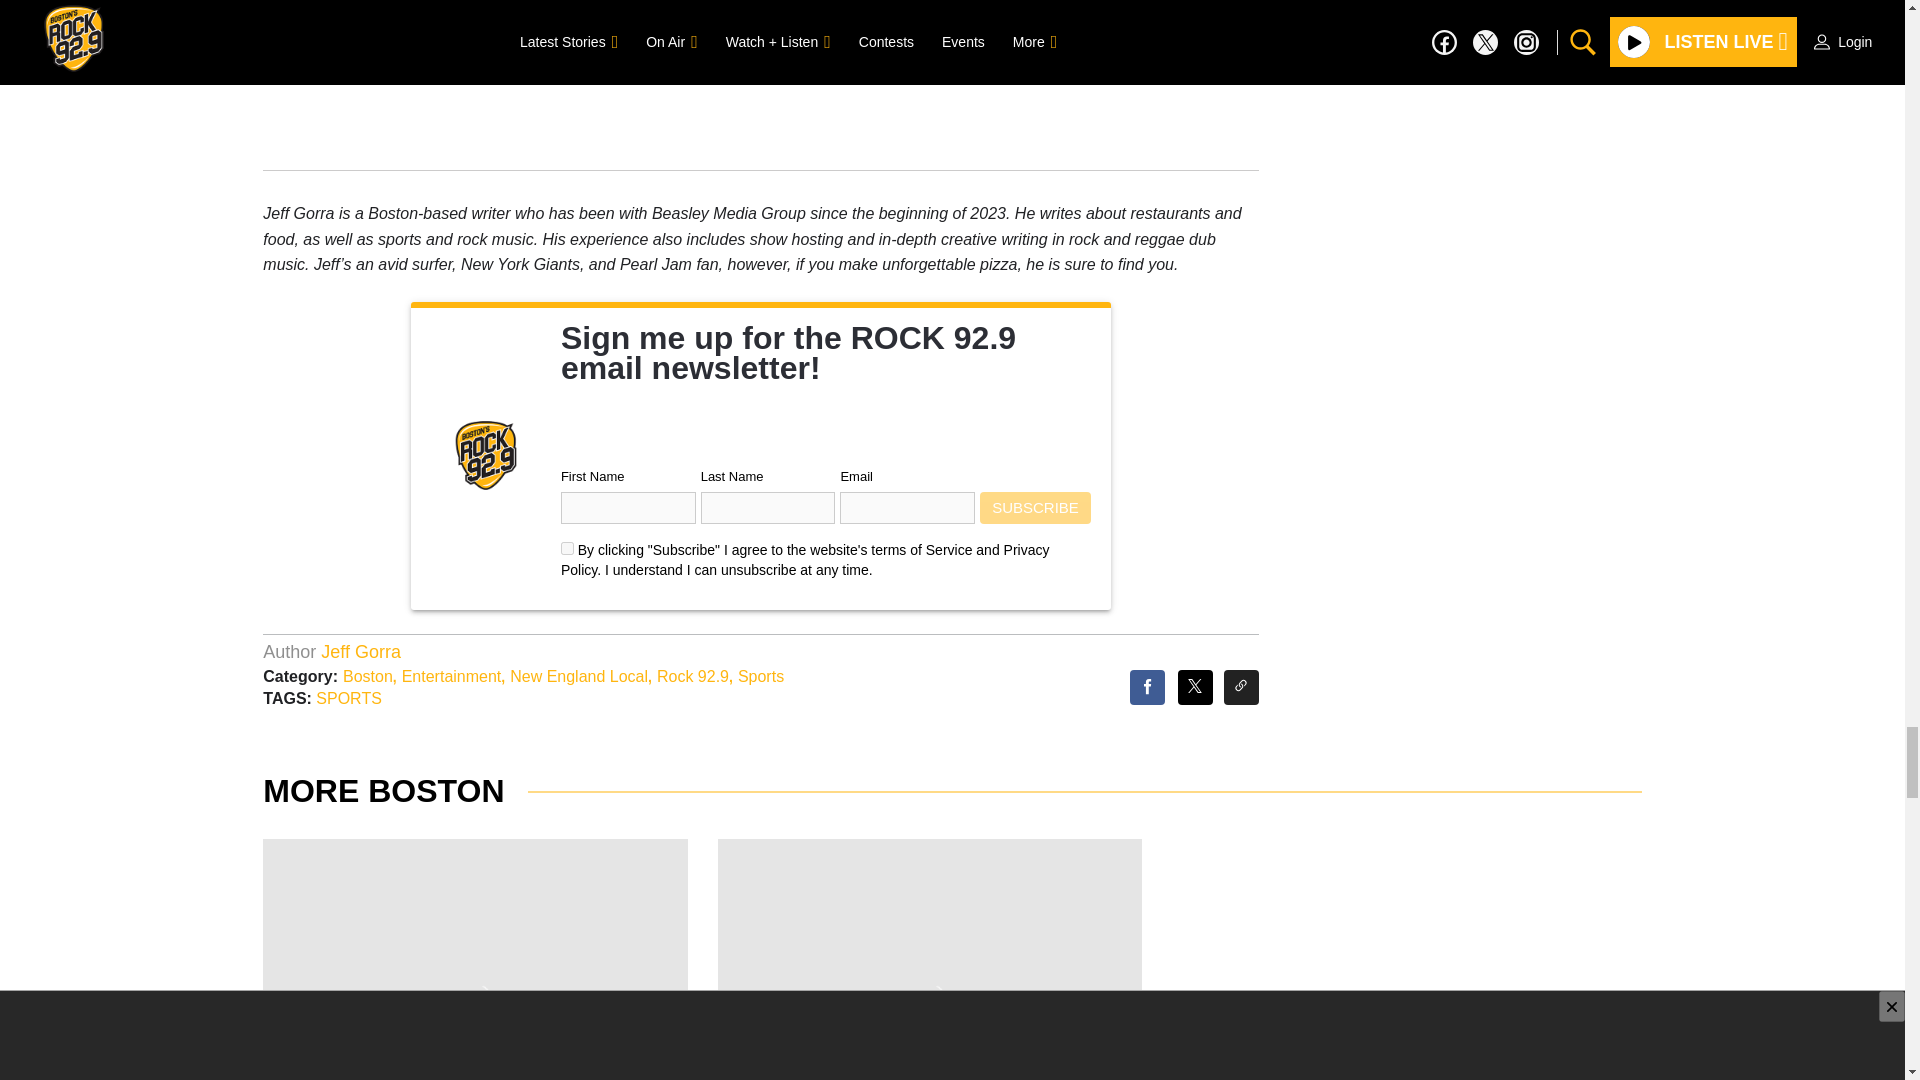 The width and height of the screenshot is (1920, 1080). What do you see at coordinates (360, 652) in the screenshot?
I see `Jeff Gorra` at bounding box center [360, 652].